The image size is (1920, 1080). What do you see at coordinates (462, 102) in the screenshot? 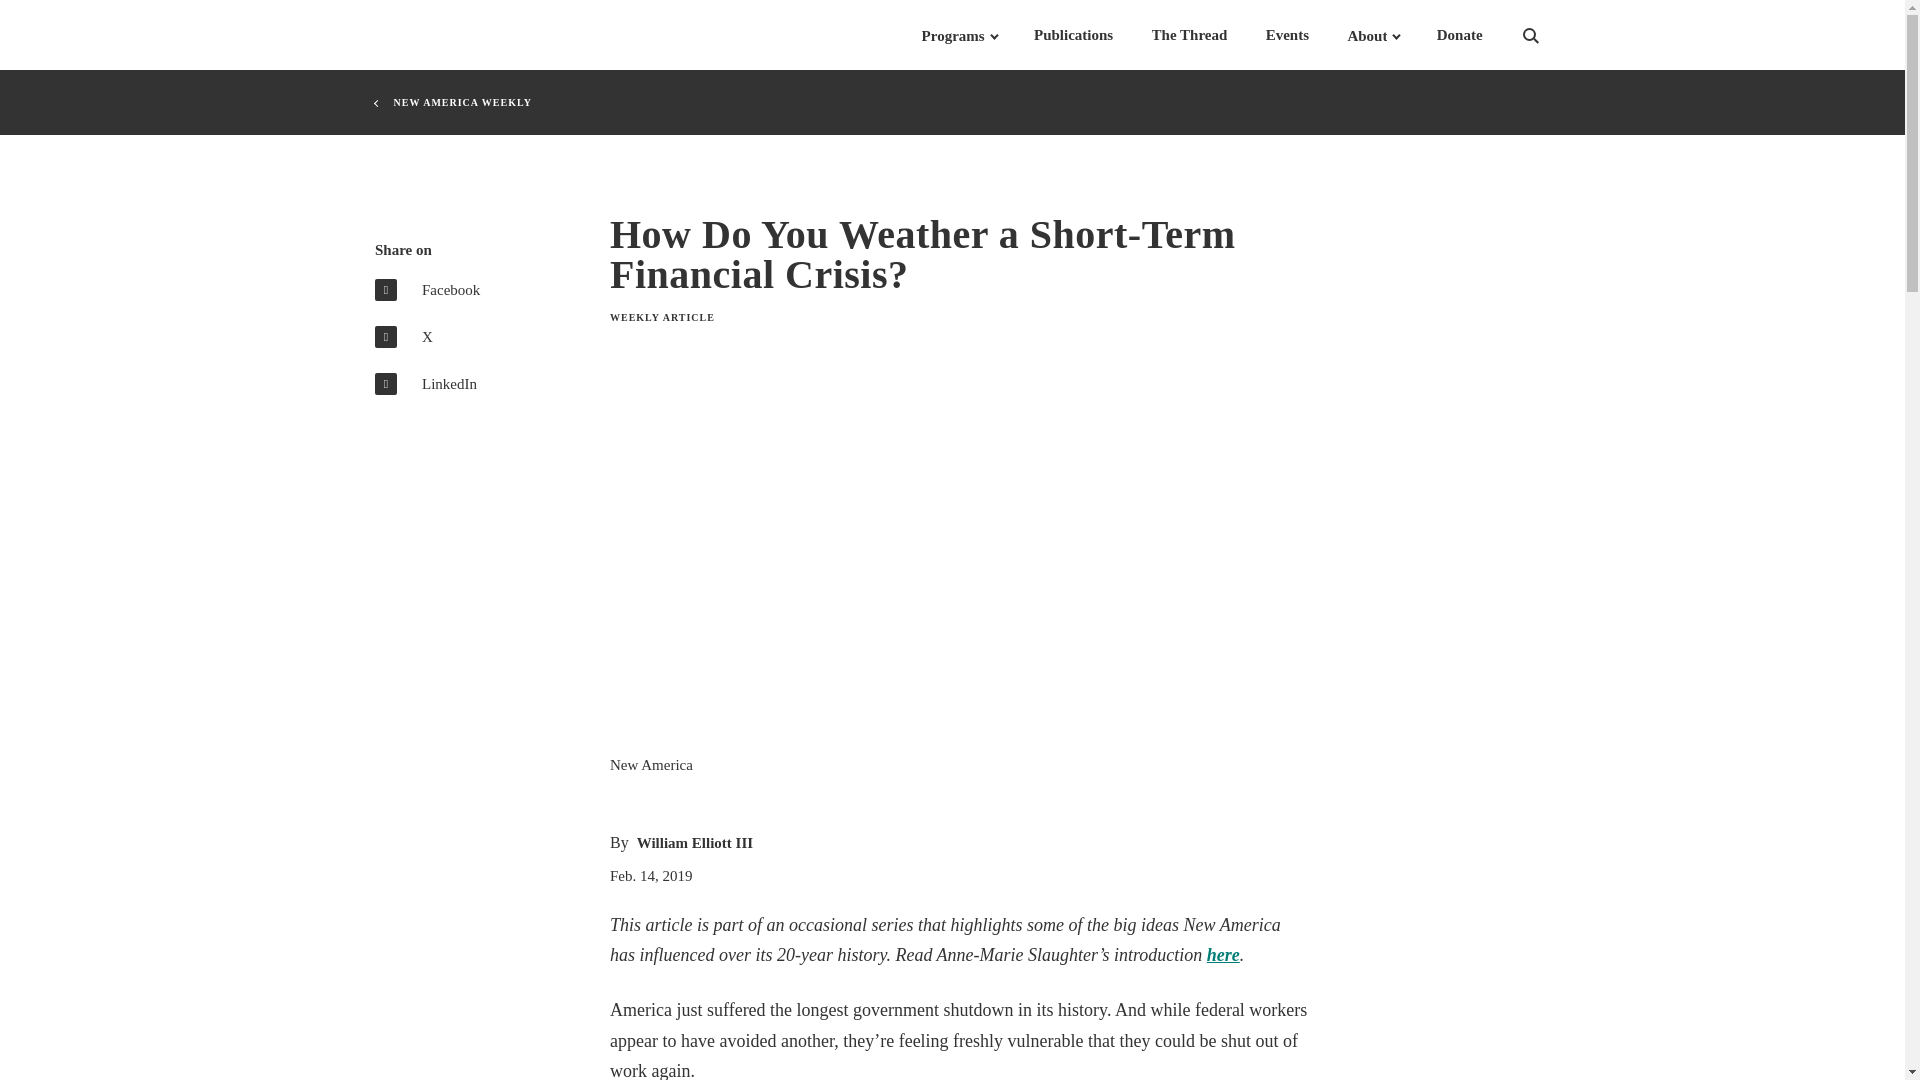
I see `NEW AMERICA WEEKLY` at bounding box center [462, 102].